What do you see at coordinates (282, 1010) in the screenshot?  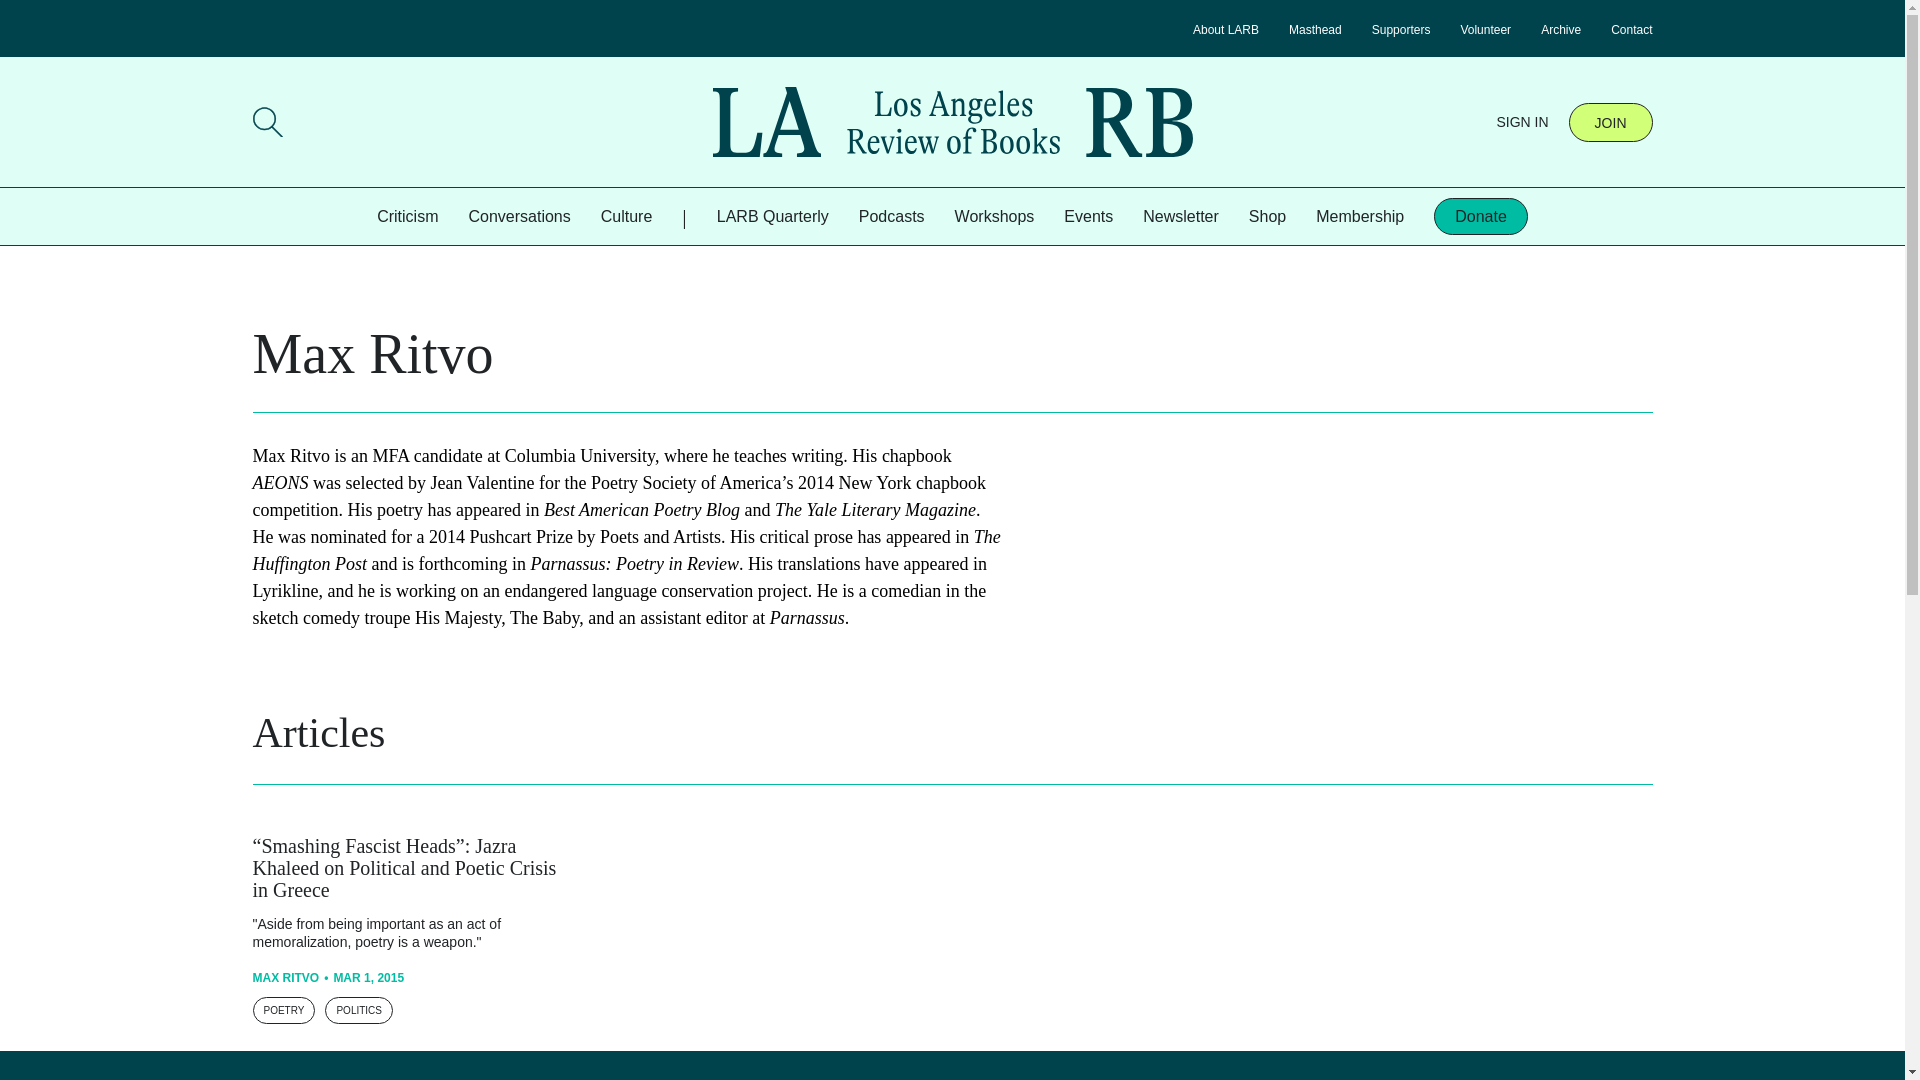 I see `POETRY` at bounding box center [282, 1010].